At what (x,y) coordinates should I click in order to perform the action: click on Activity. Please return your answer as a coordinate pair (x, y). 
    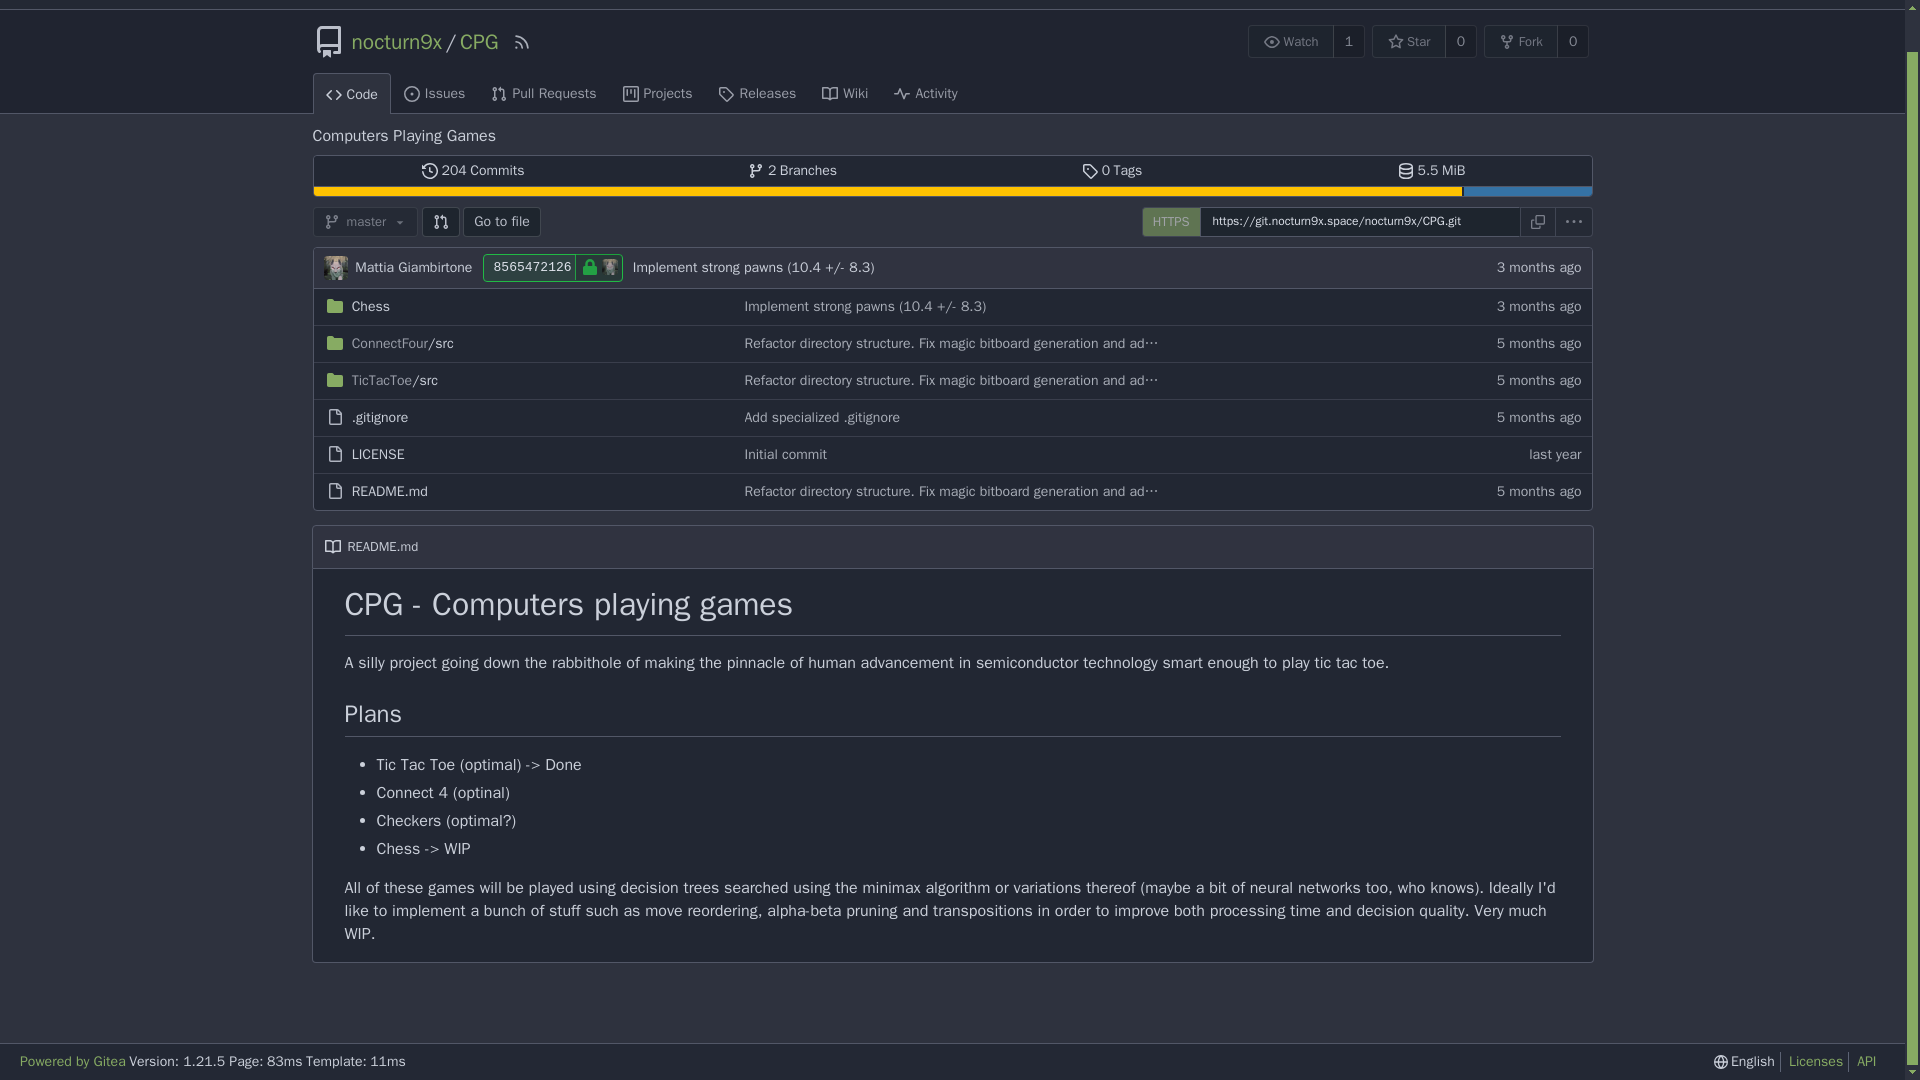
    Looking at the image, I should click on (925, 93).